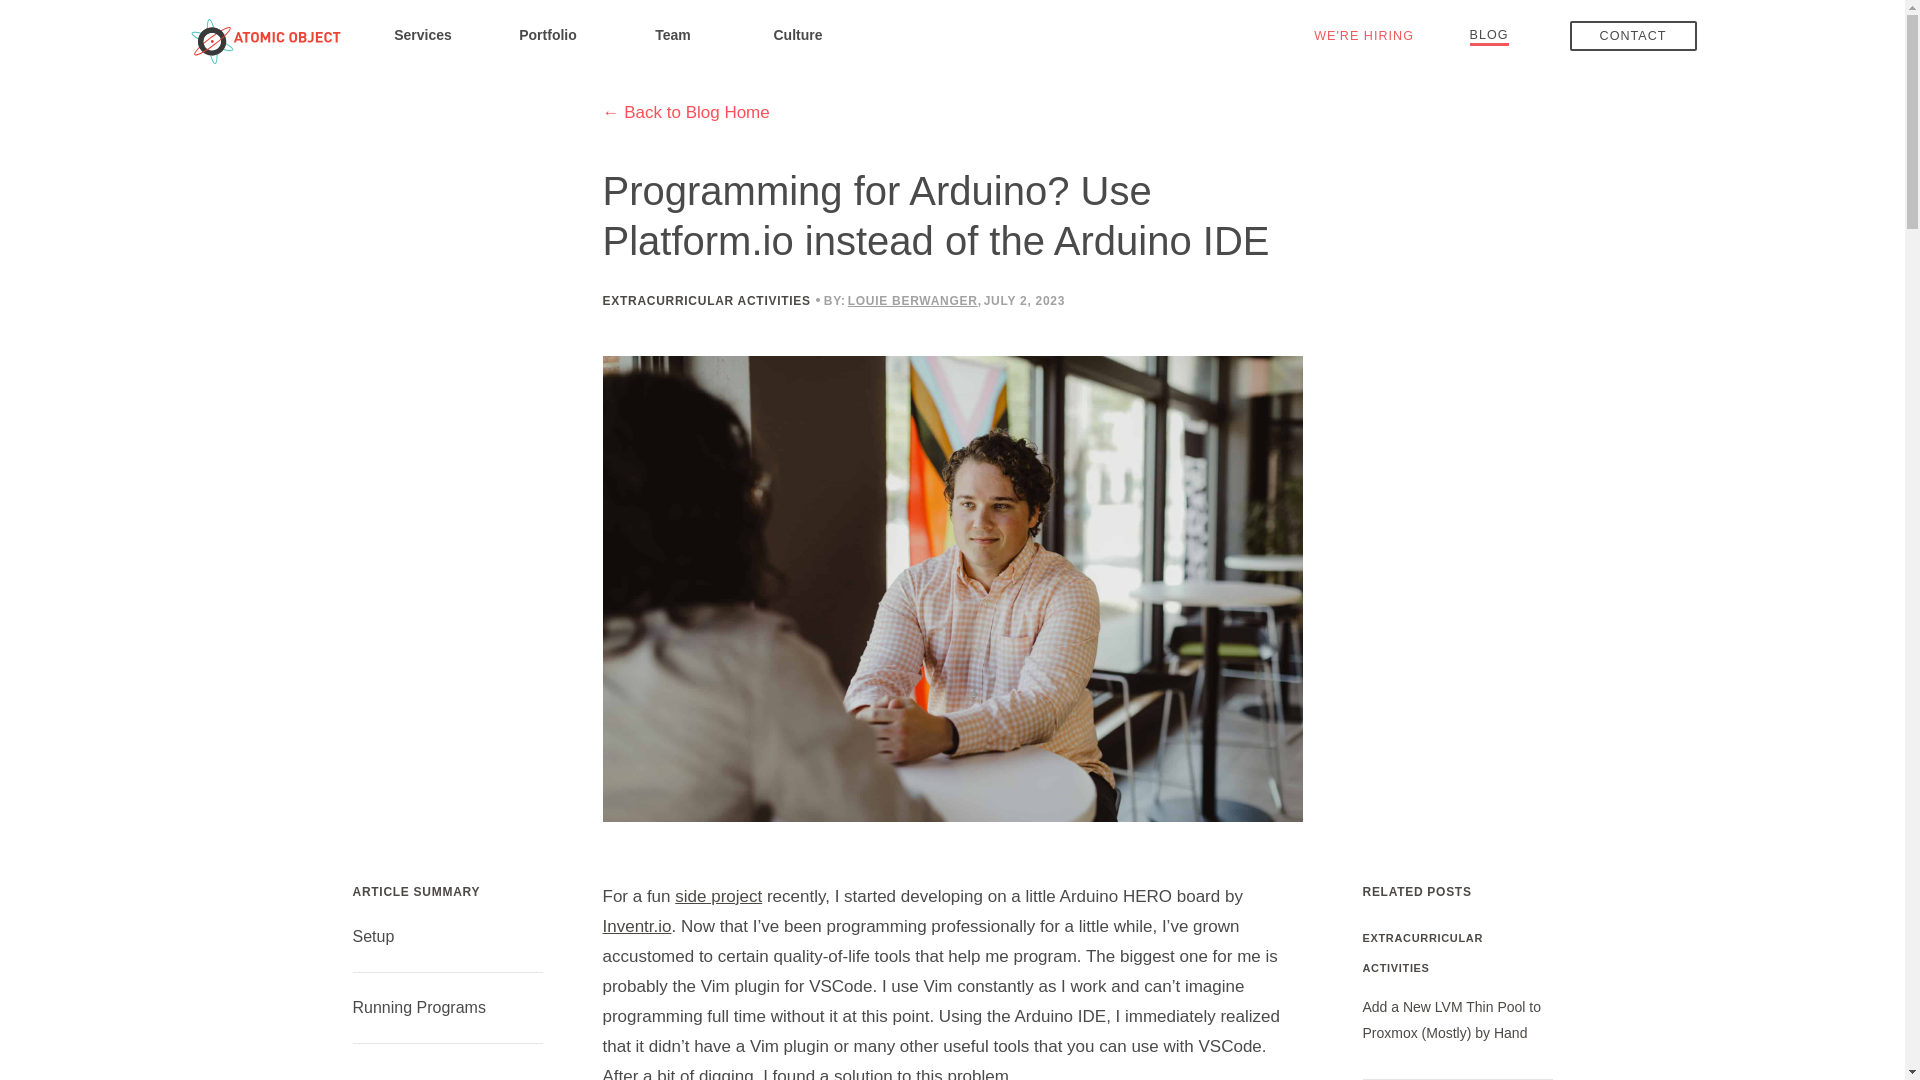 The height and width of the screenshot is (1080, 1920). What do you see at coordinates (706, 300) in the screenshot?
I see `EXTRACURRICULAR ACTIVITIES` at bounding box center [706, 300].